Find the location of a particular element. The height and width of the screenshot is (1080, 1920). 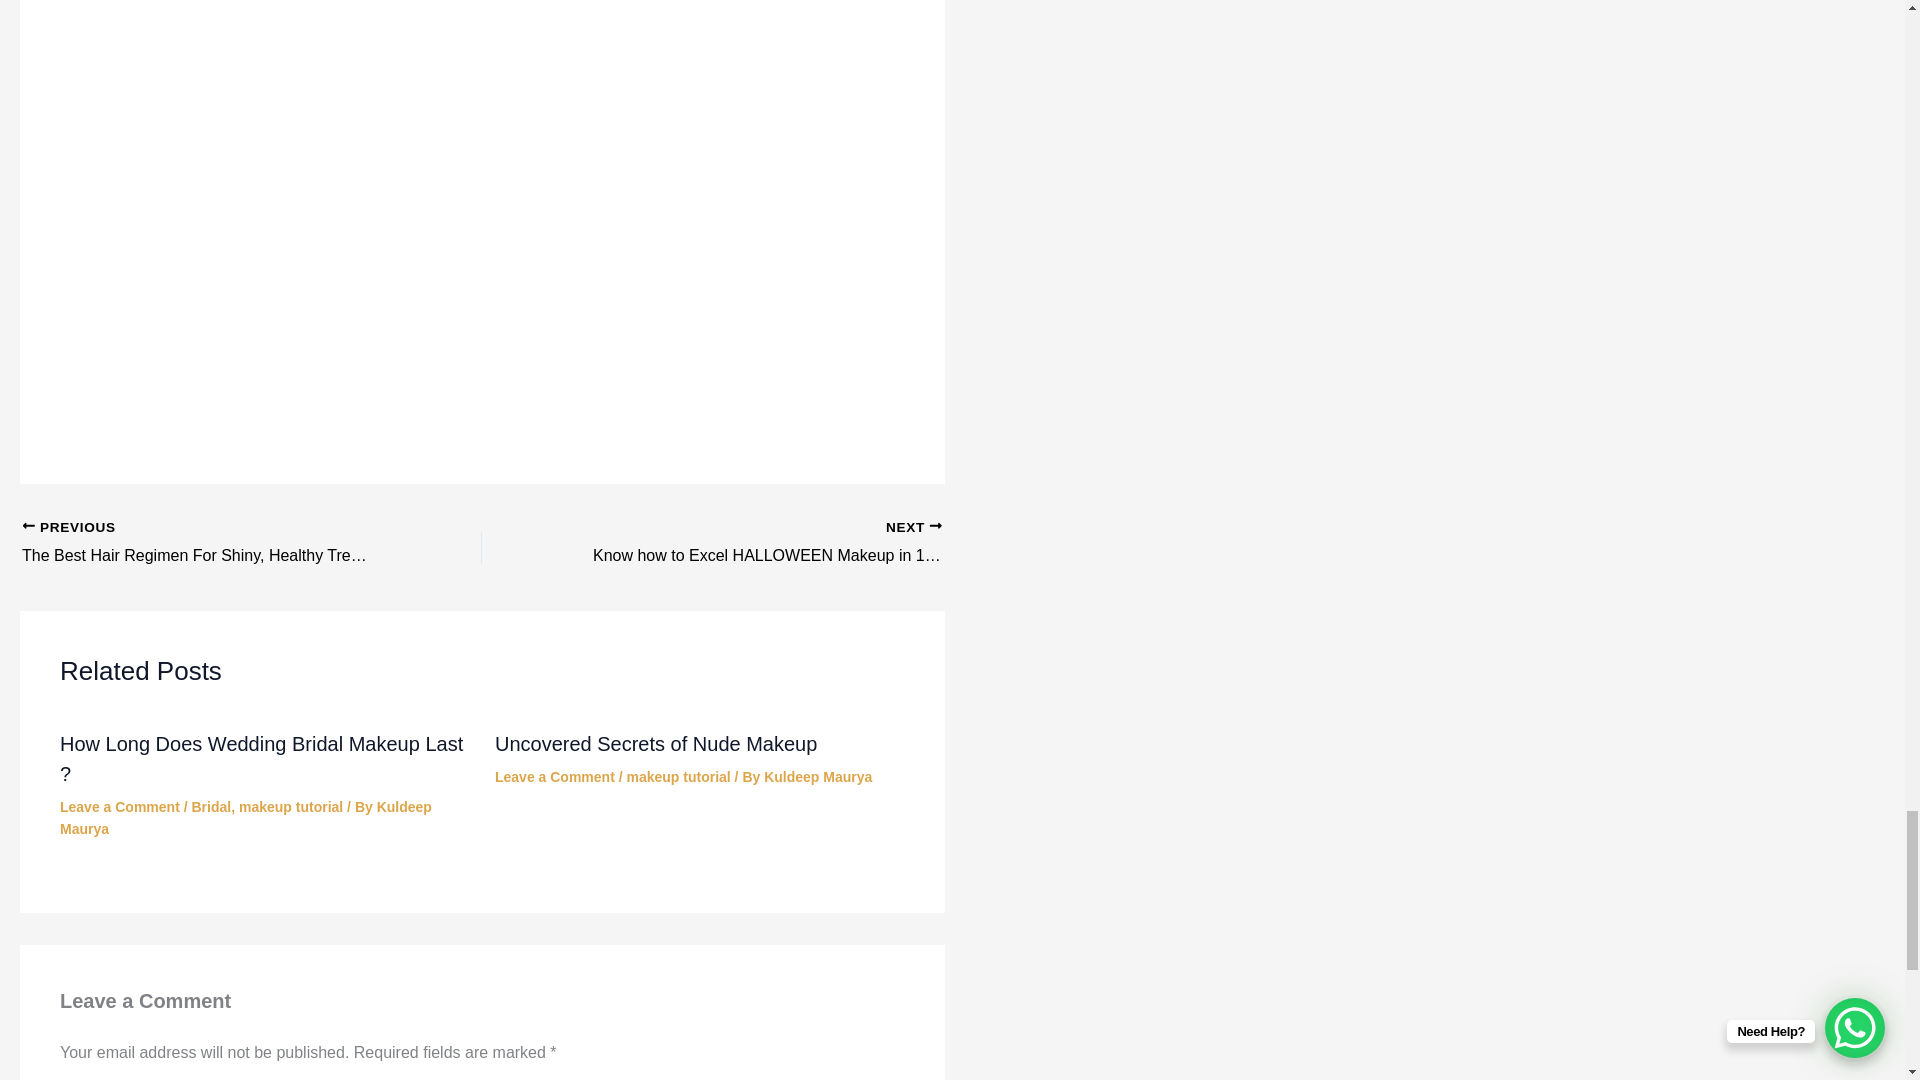

View all posts by Kuldeep Maurya is located at coordinates (818, 776).